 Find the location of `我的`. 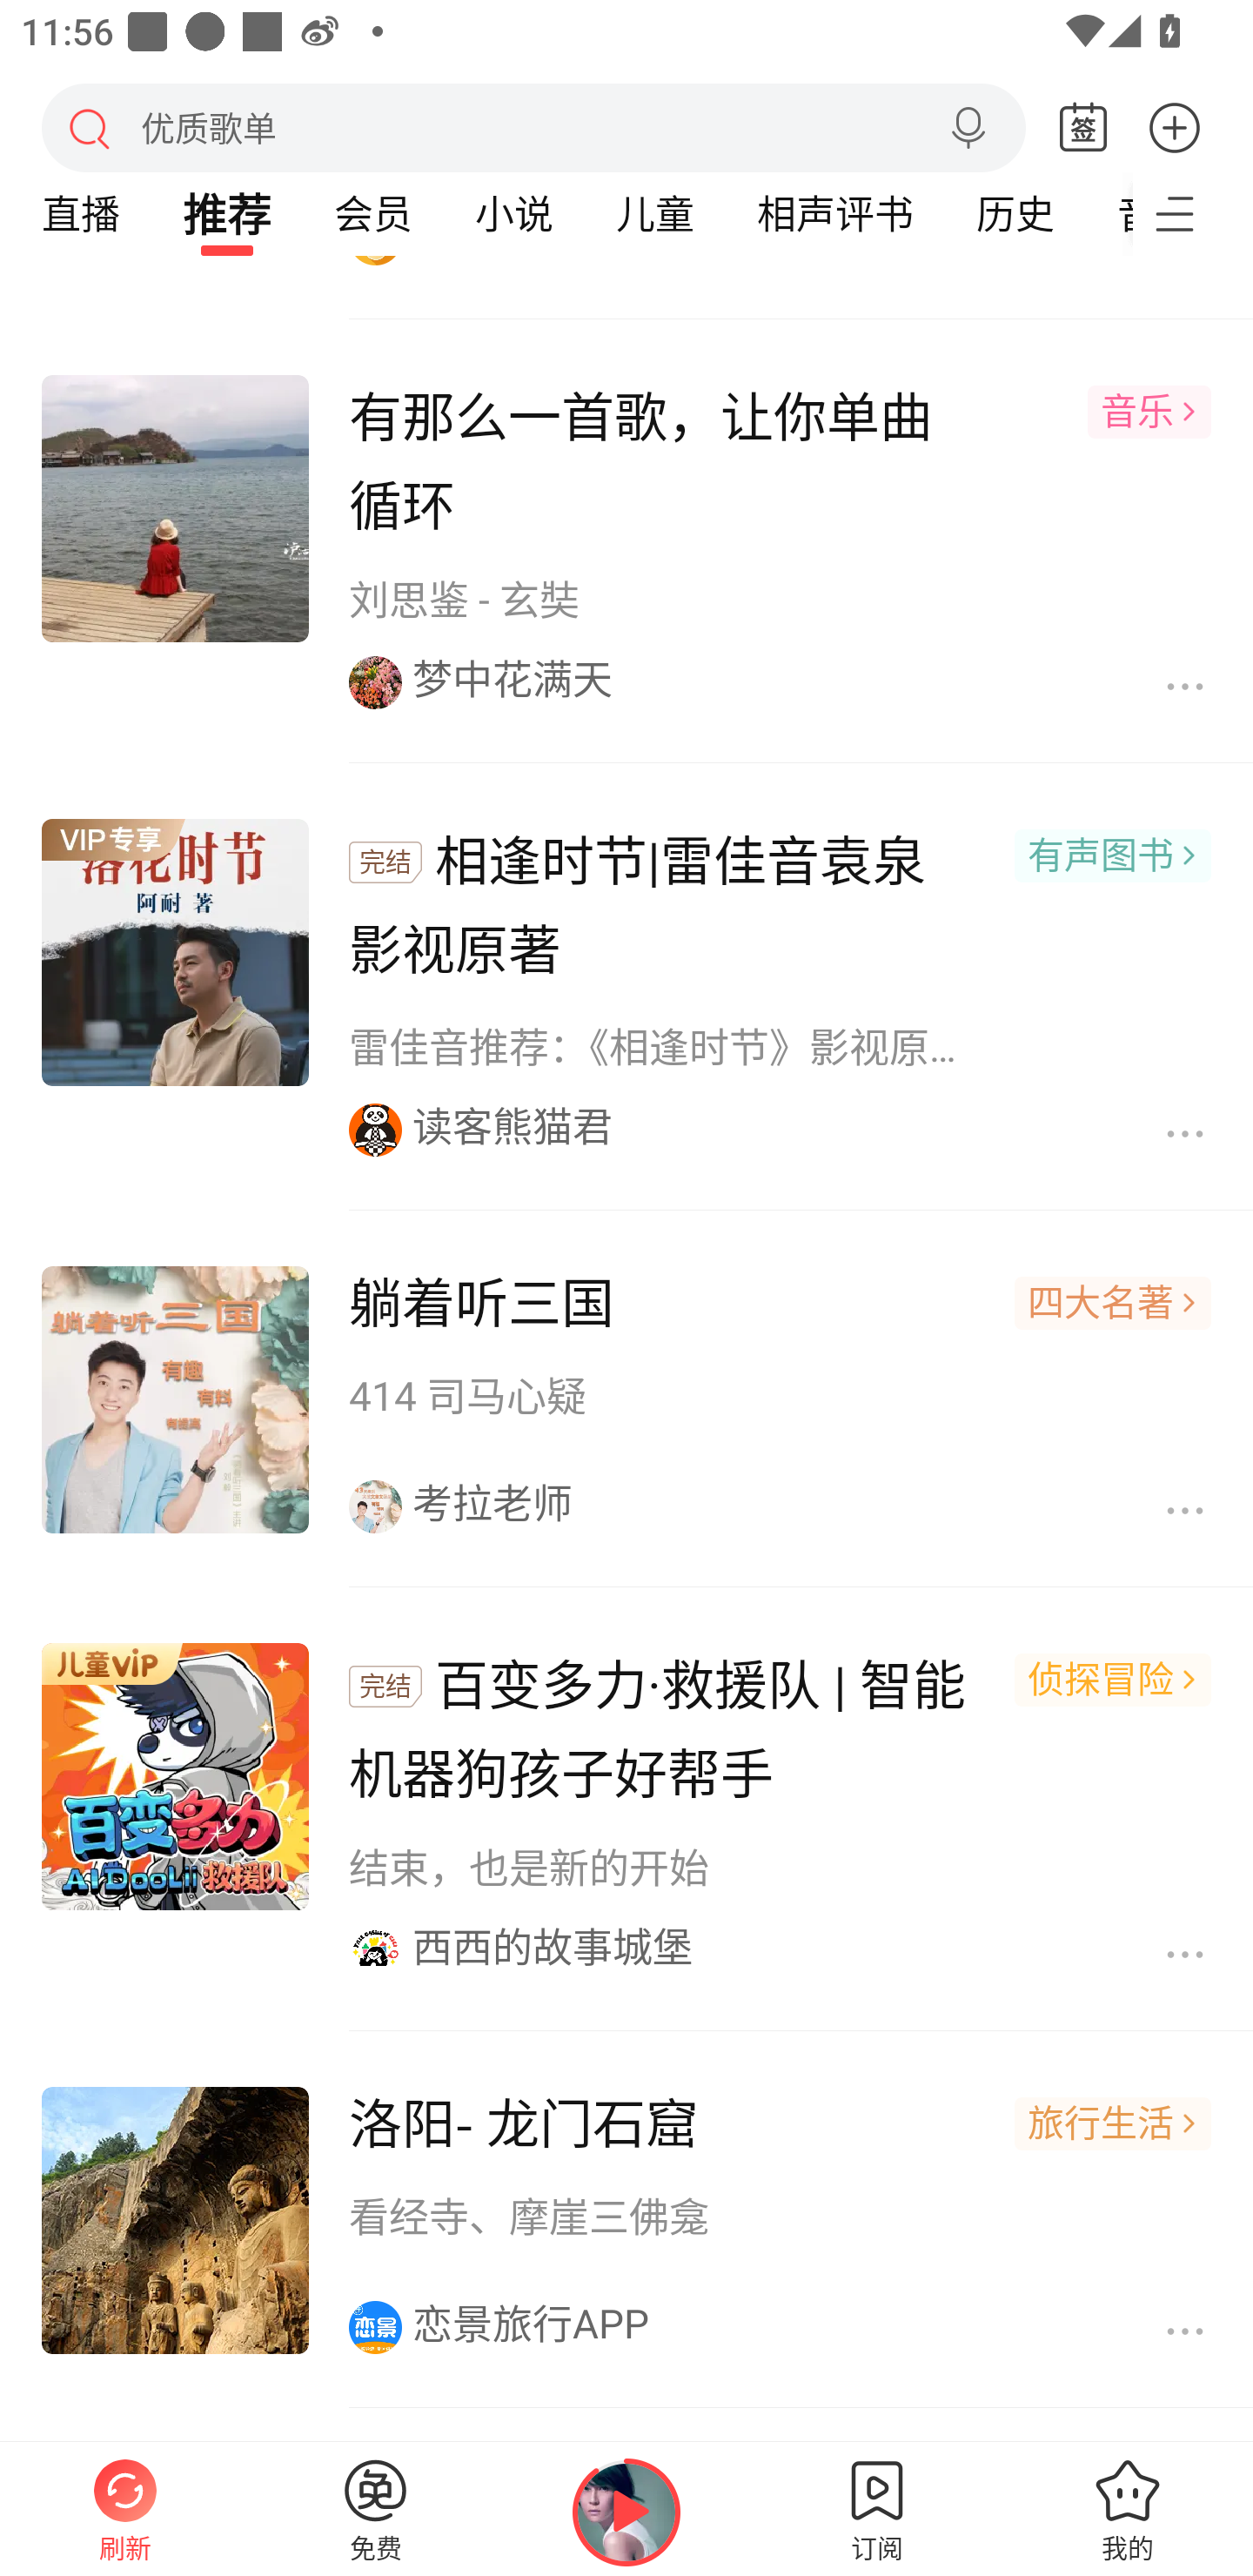

我的 is located at coordinates (1128, 2508).